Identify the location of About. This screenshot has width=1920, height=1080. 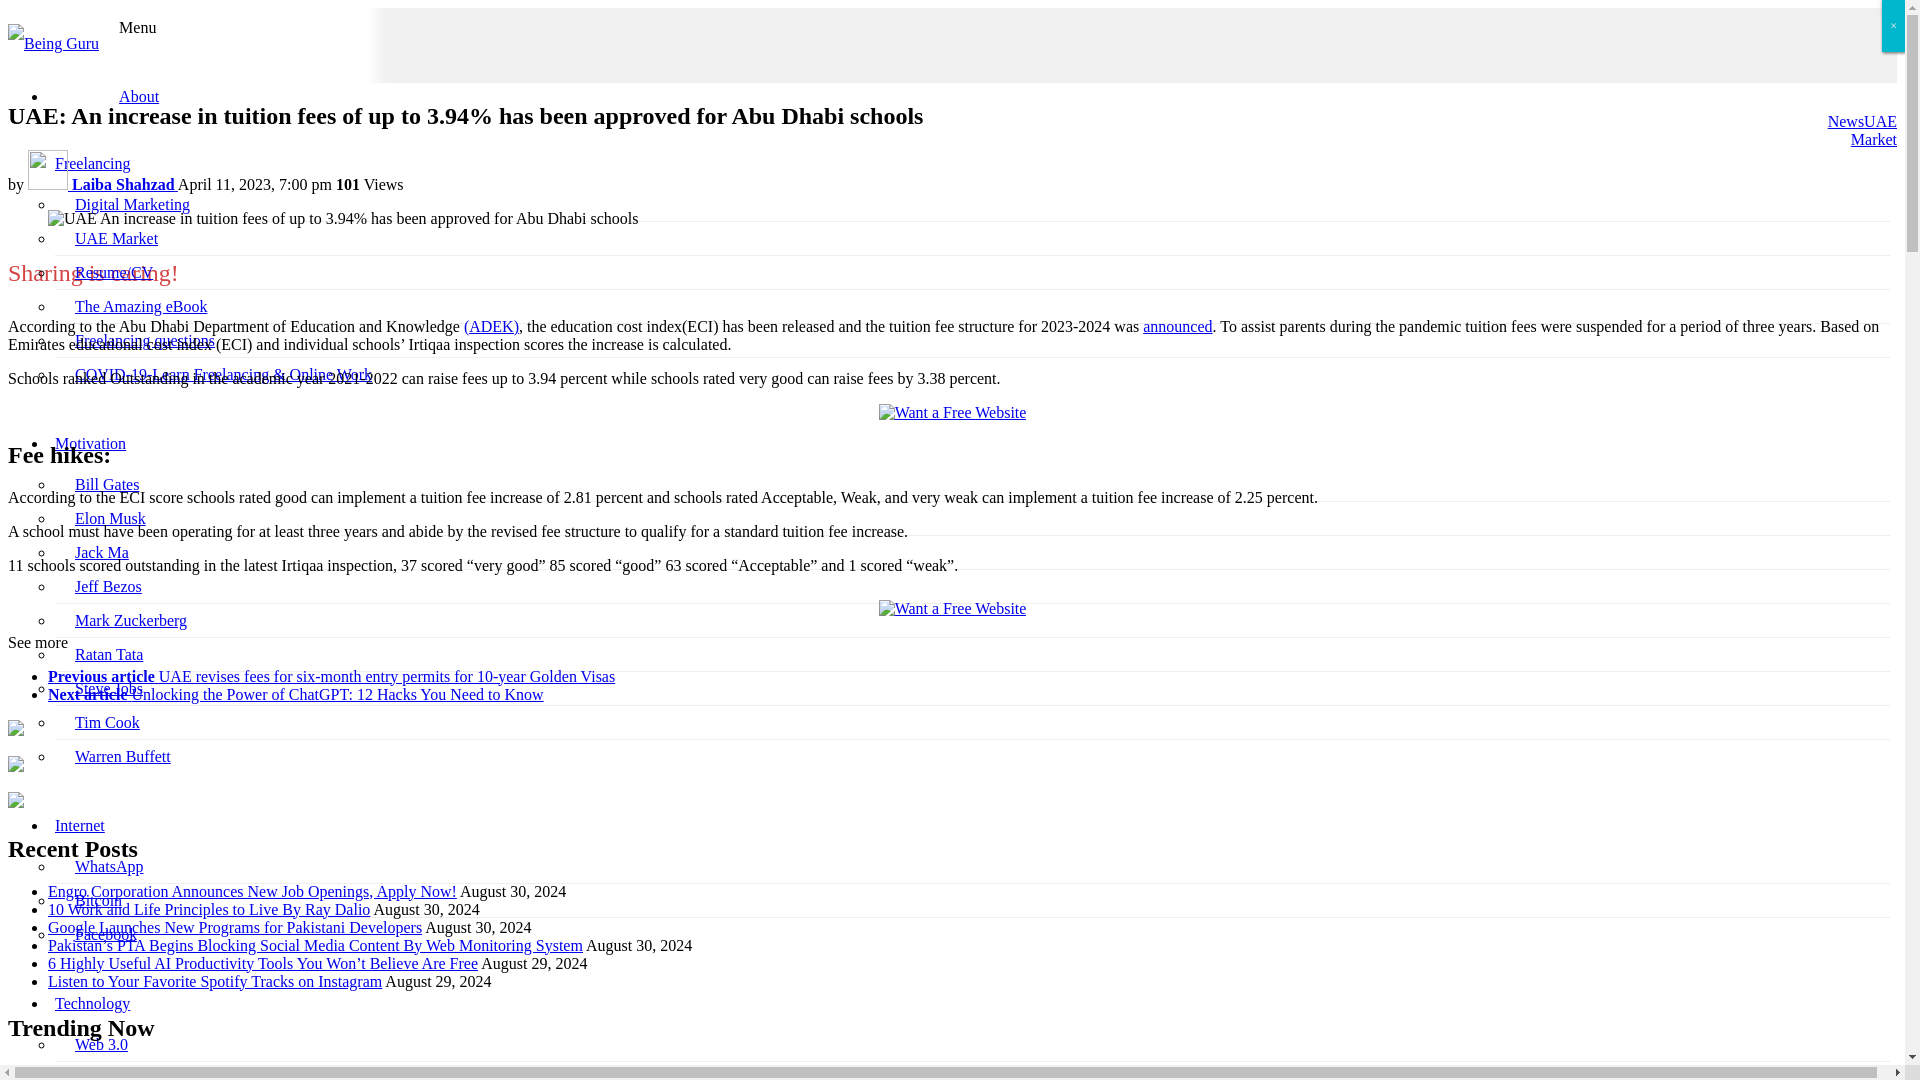
(139, 96).